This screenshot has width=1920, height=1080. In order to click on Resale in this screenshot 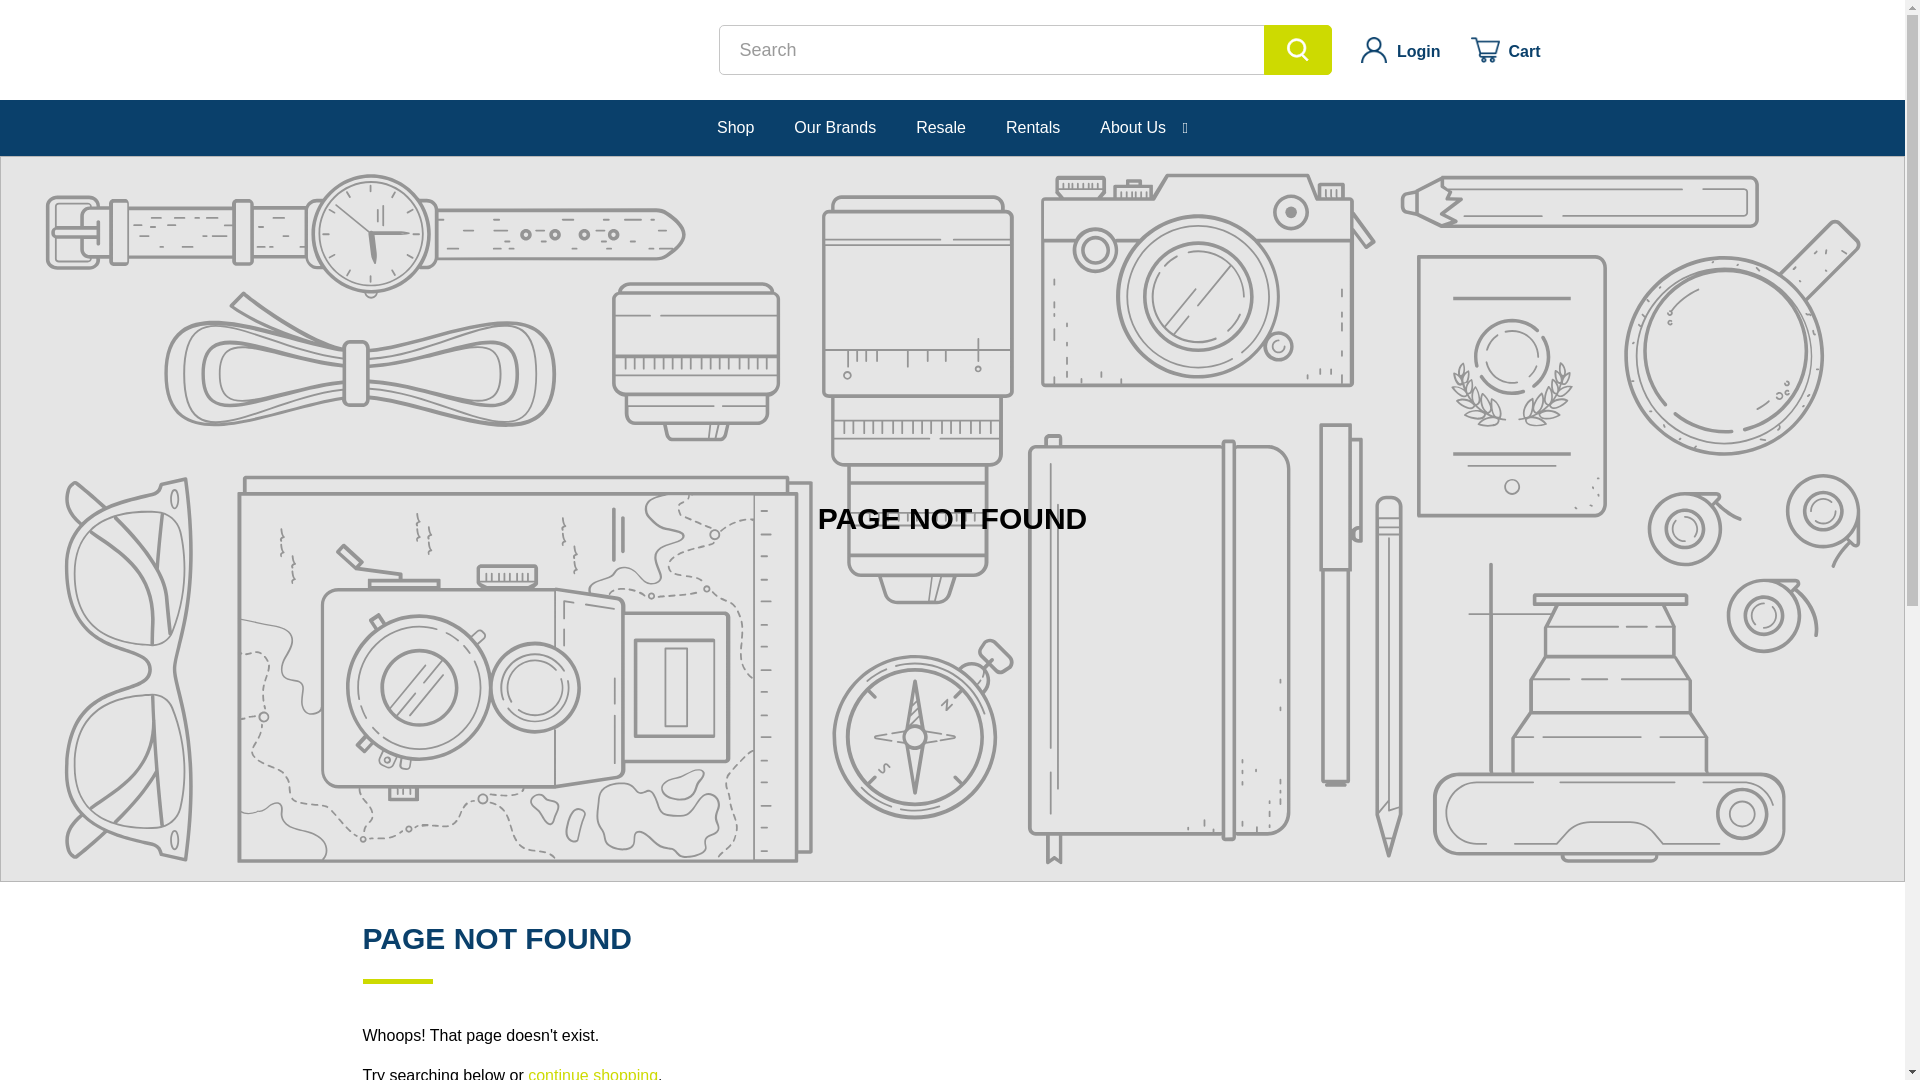, I will do `click(940, 128)`.